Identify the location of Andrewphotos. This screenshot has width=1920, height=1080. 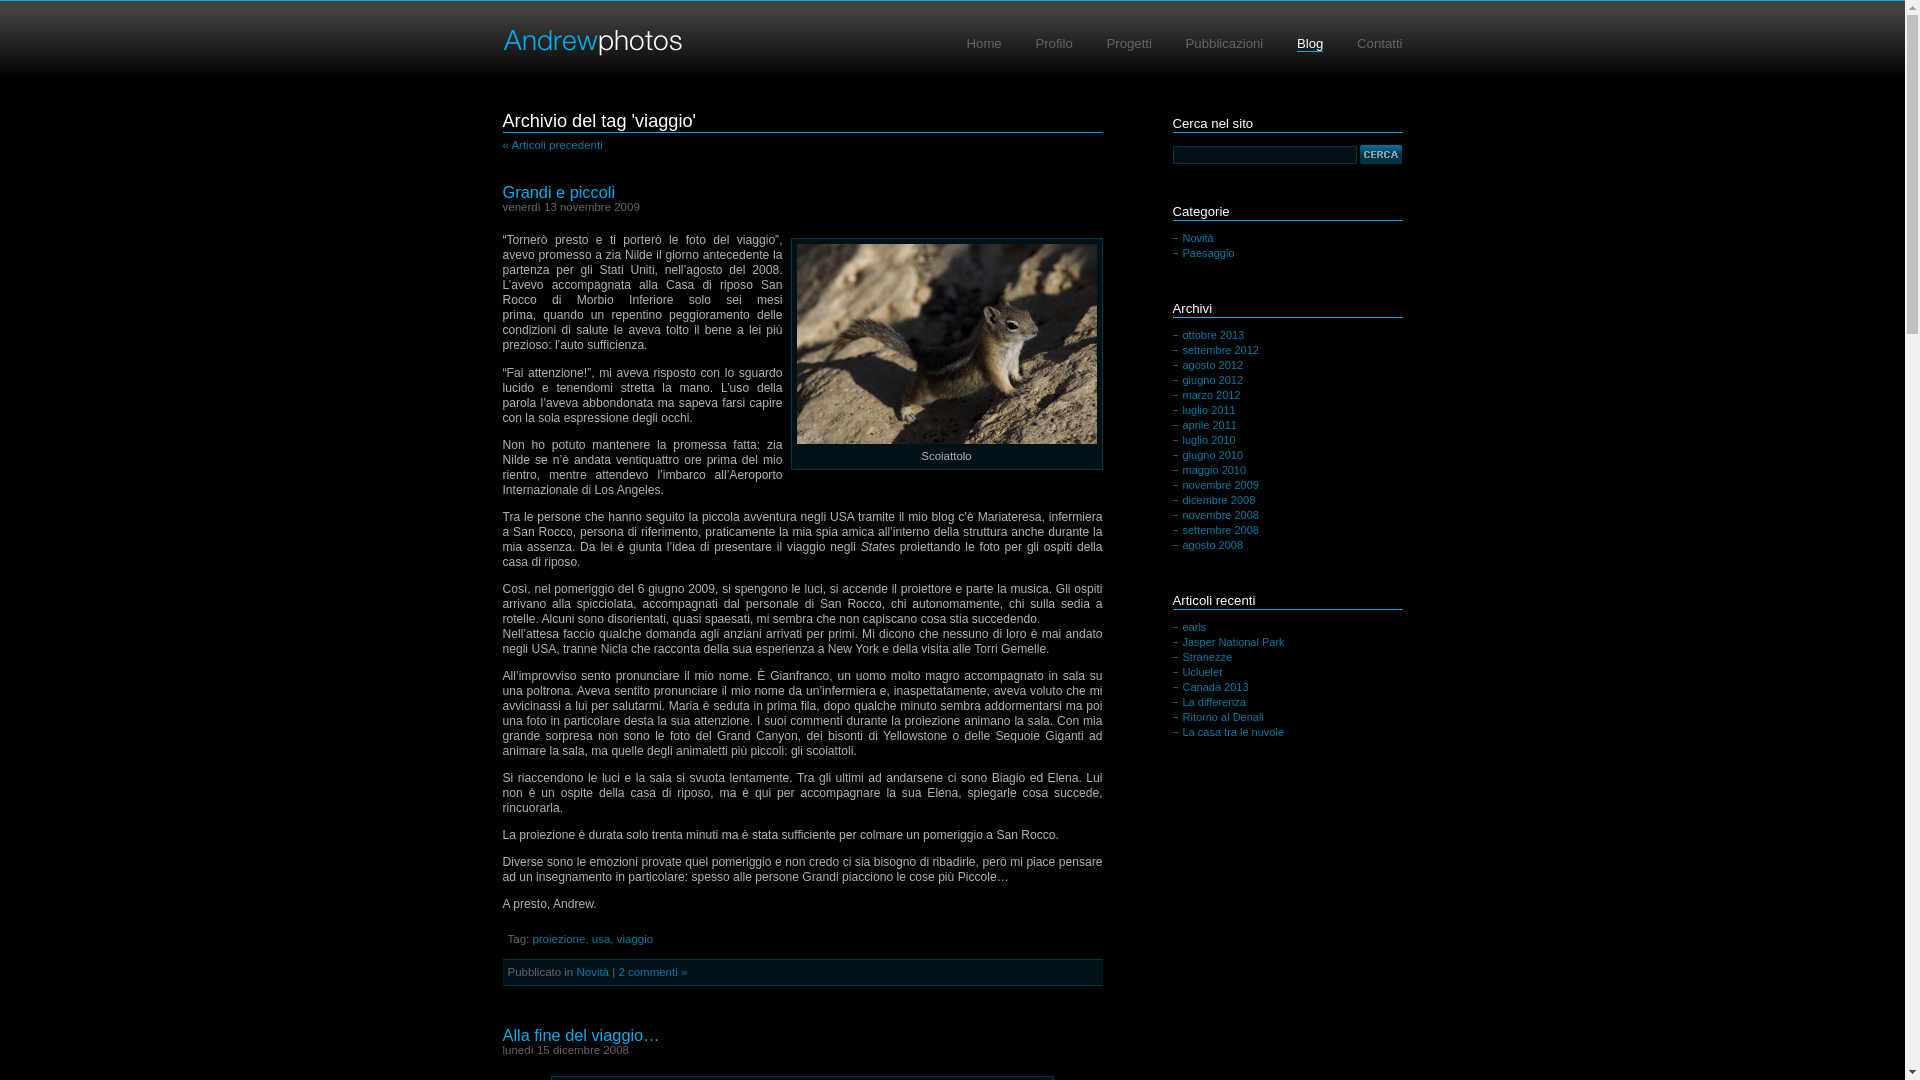
(592, 43).